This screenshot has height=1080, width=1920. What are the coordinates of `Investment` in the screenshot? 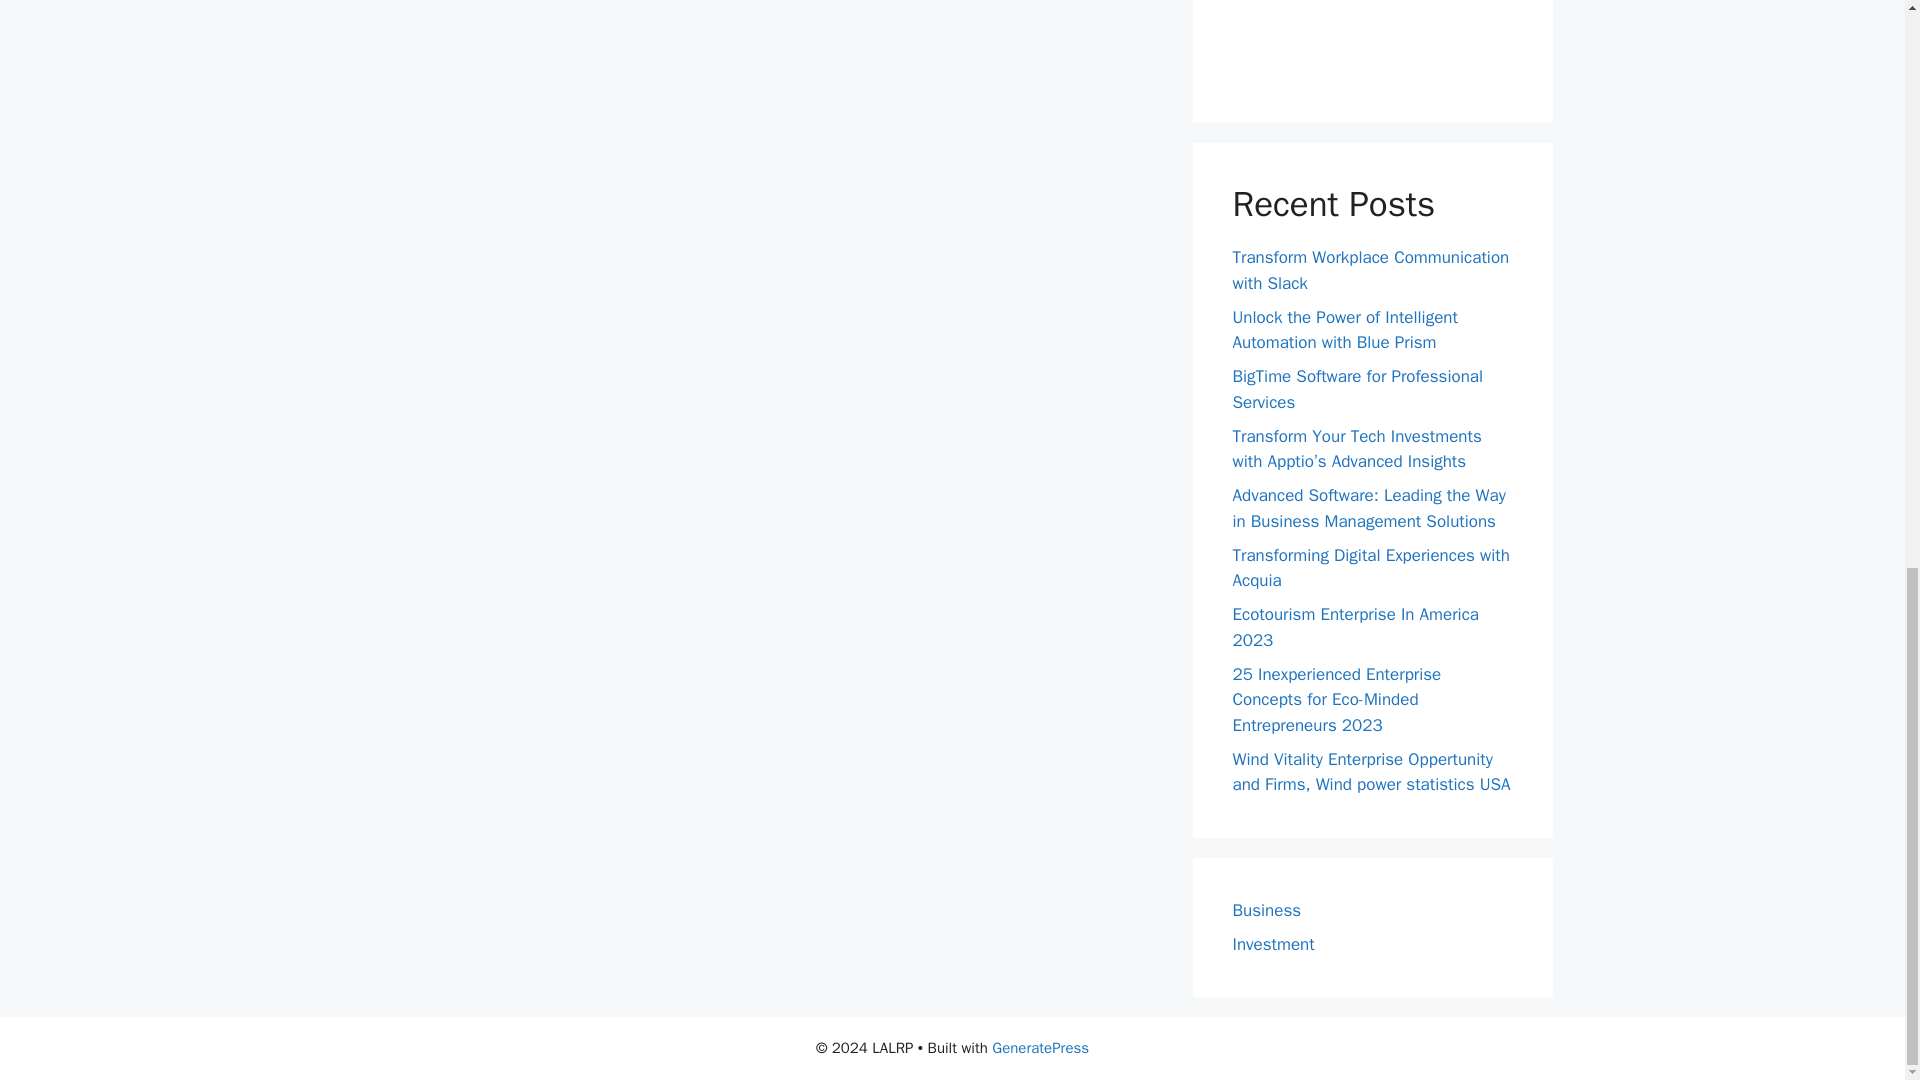 It's located at (1272, 944).